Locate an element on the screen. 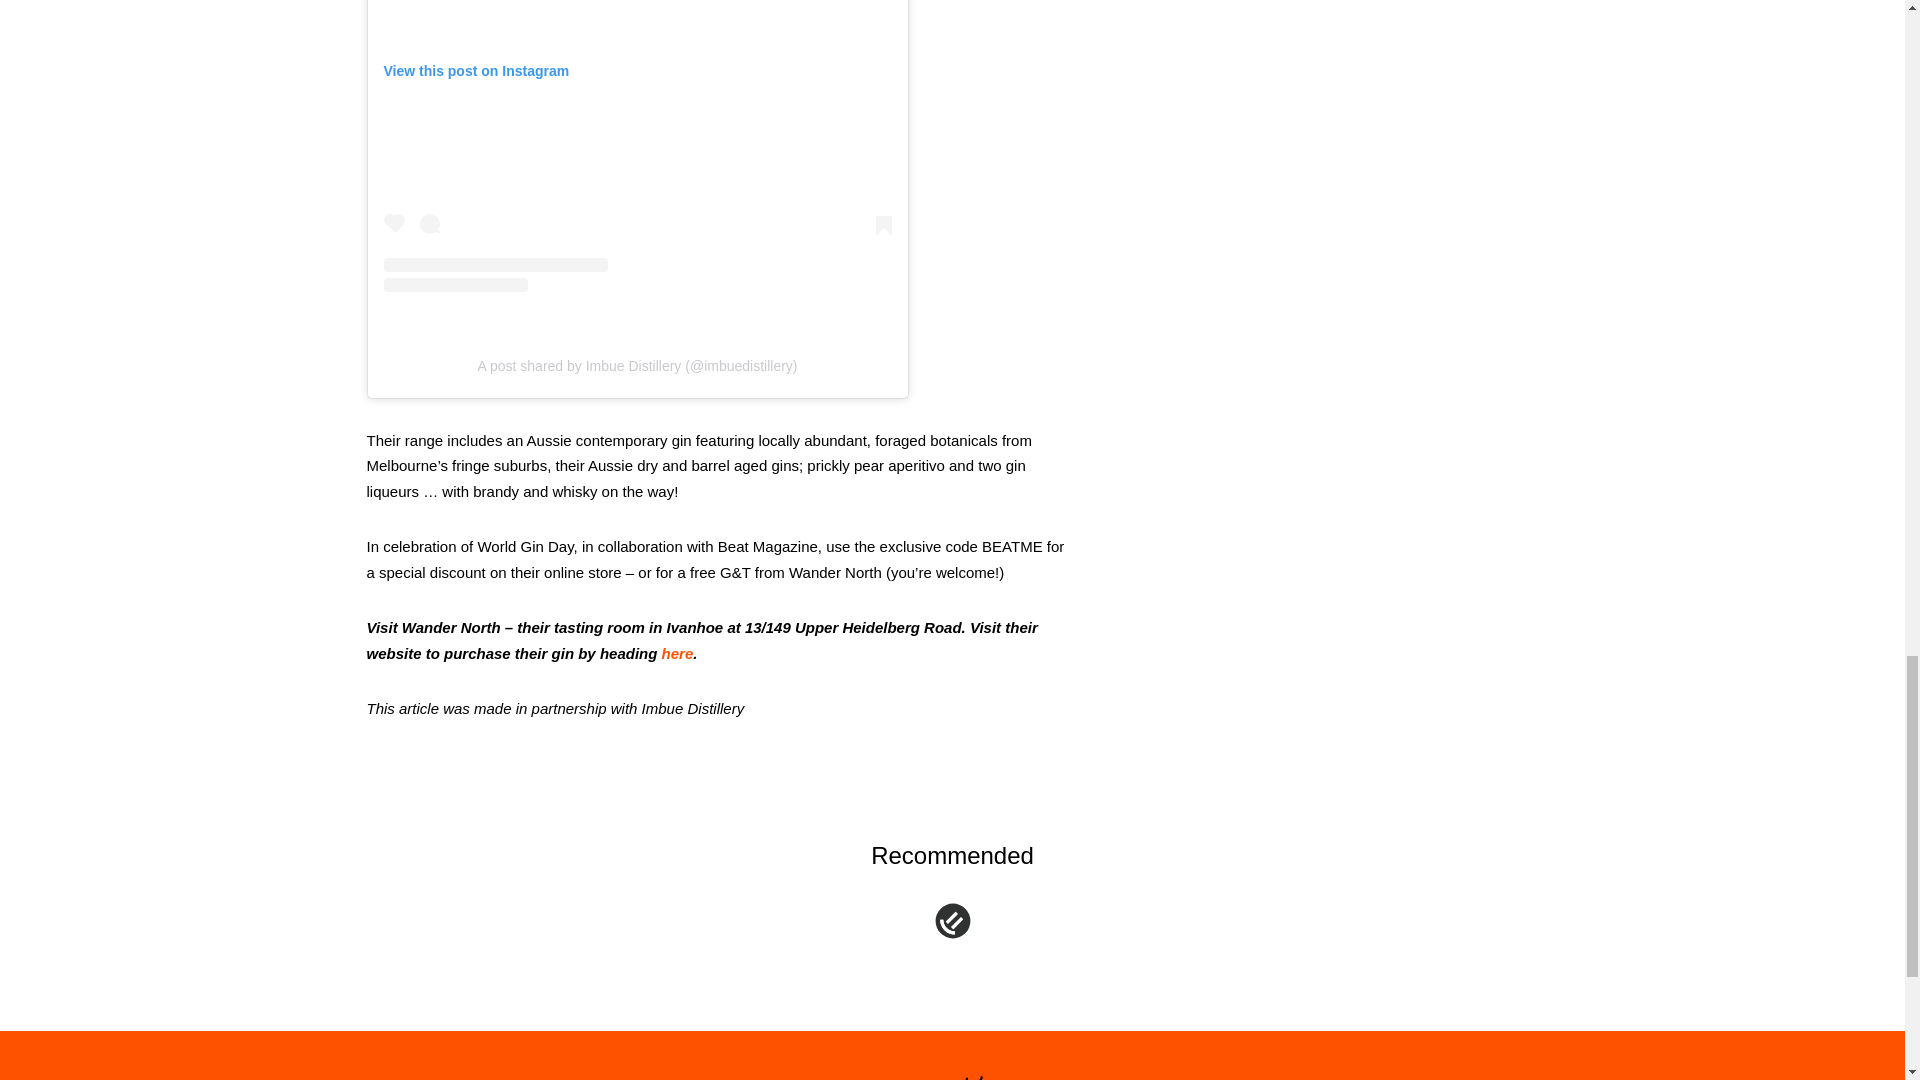  here is located at coordinates (678, 653).